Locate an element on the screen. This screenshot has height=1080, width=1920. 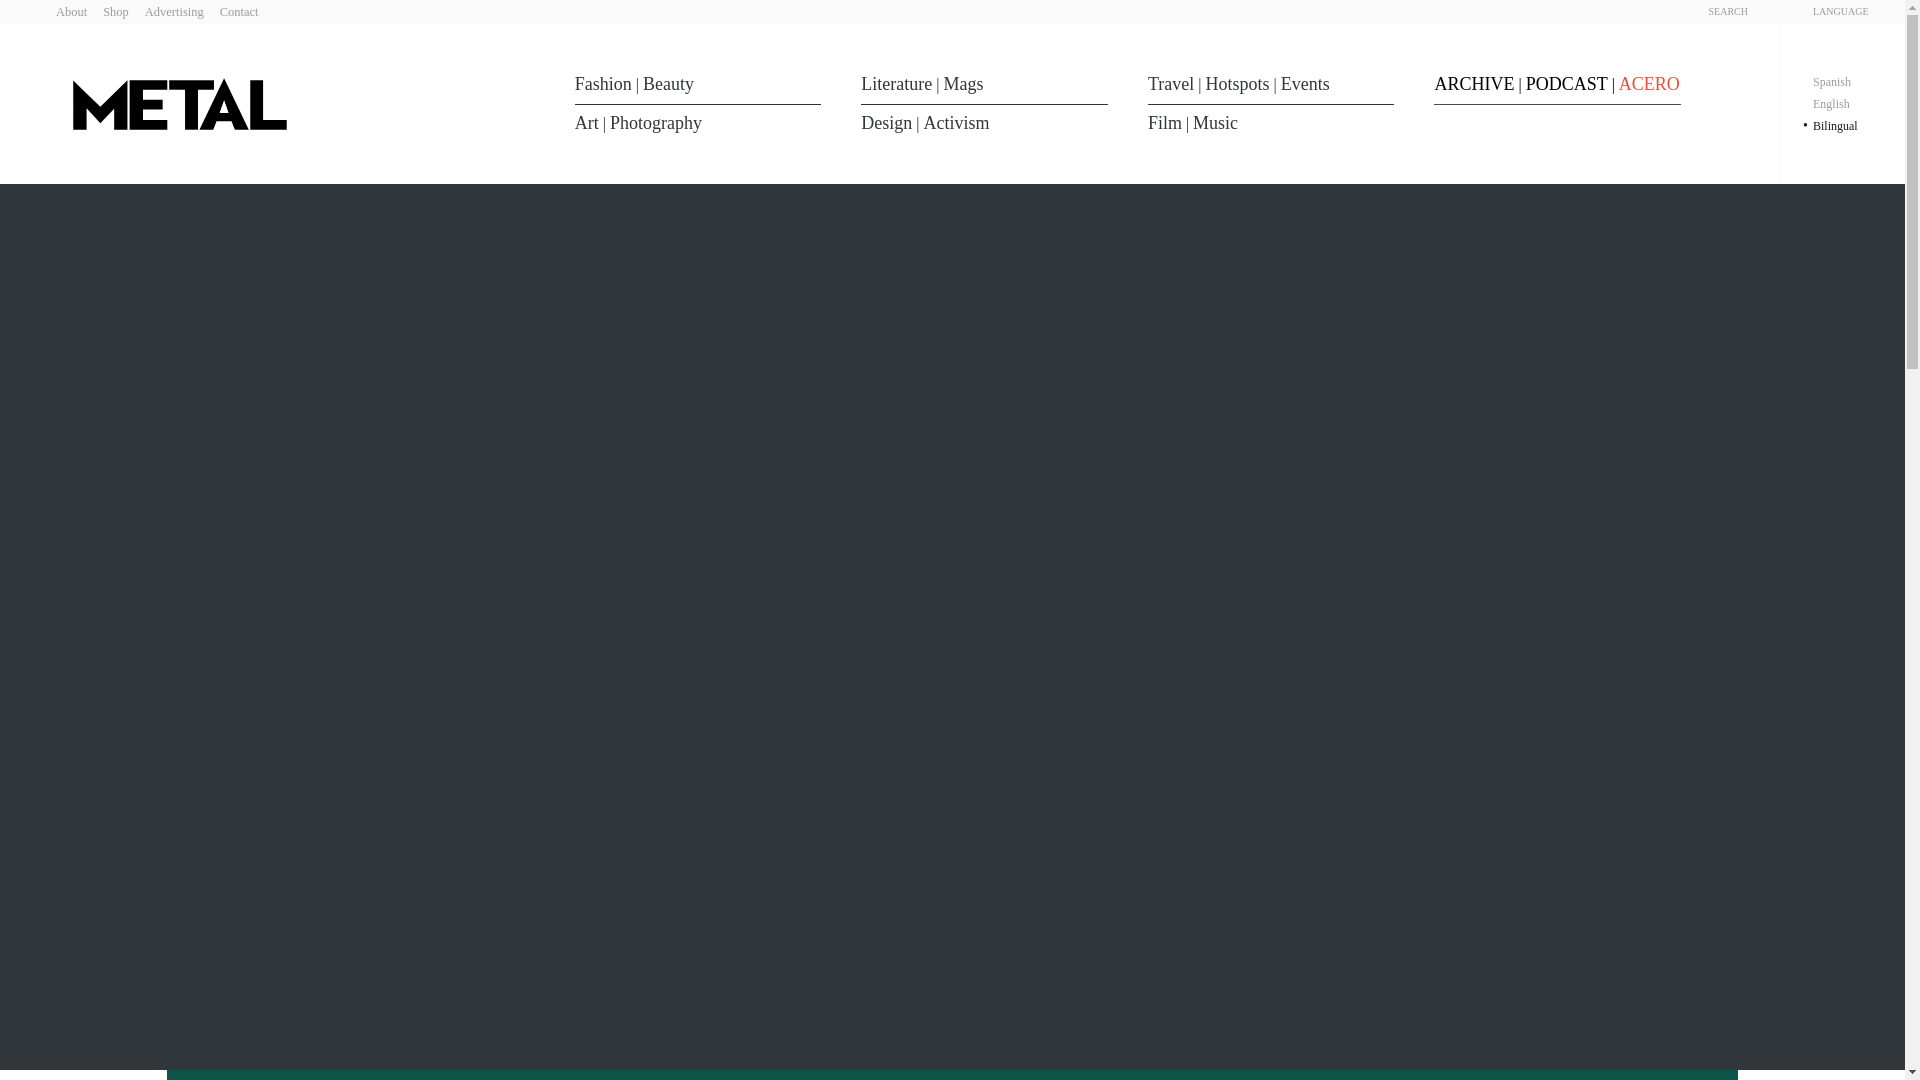
Events is located at coordinates (1305, 85).